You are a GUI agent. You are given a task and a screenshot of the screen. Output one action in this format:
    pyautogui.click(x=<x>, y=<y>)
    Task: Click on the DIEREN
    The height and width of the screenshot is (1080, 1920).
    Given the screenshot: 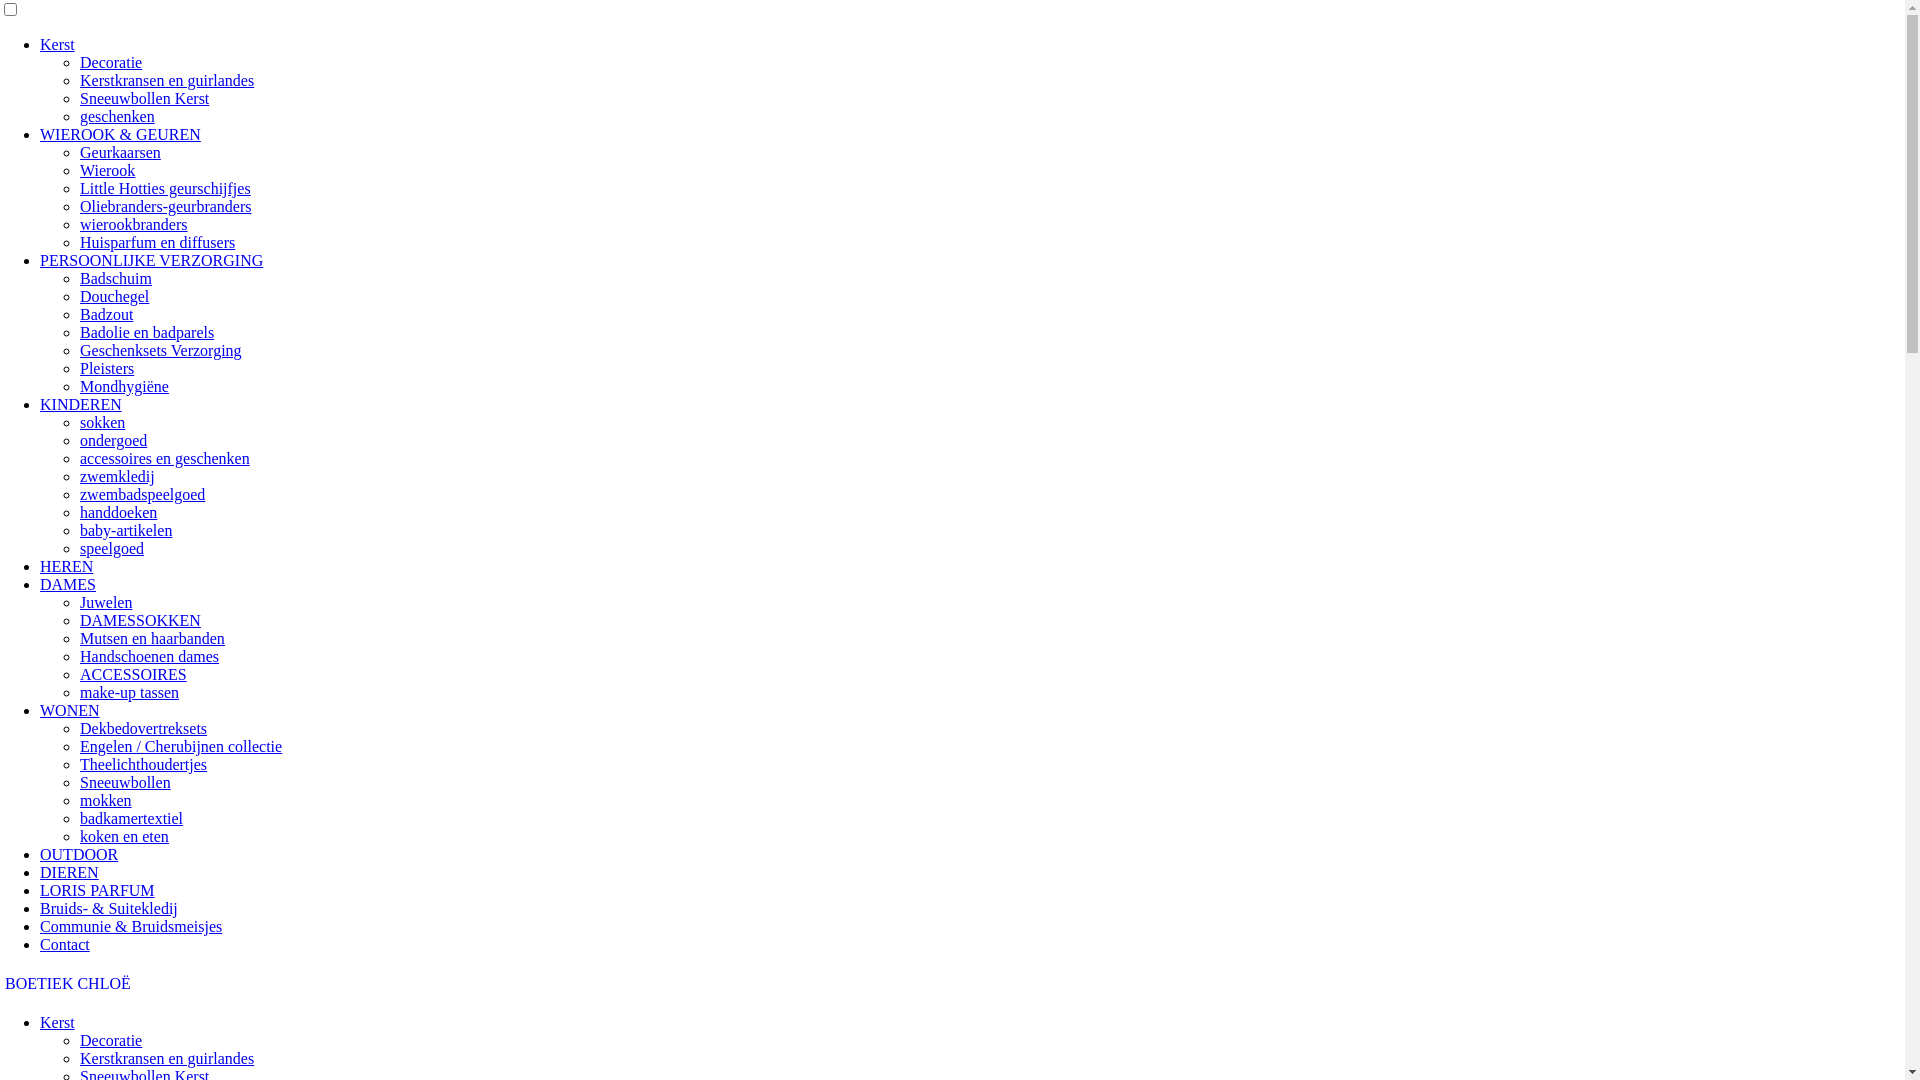 What is the action you would take?
    pyautogui.click(x=70, y=872)
    